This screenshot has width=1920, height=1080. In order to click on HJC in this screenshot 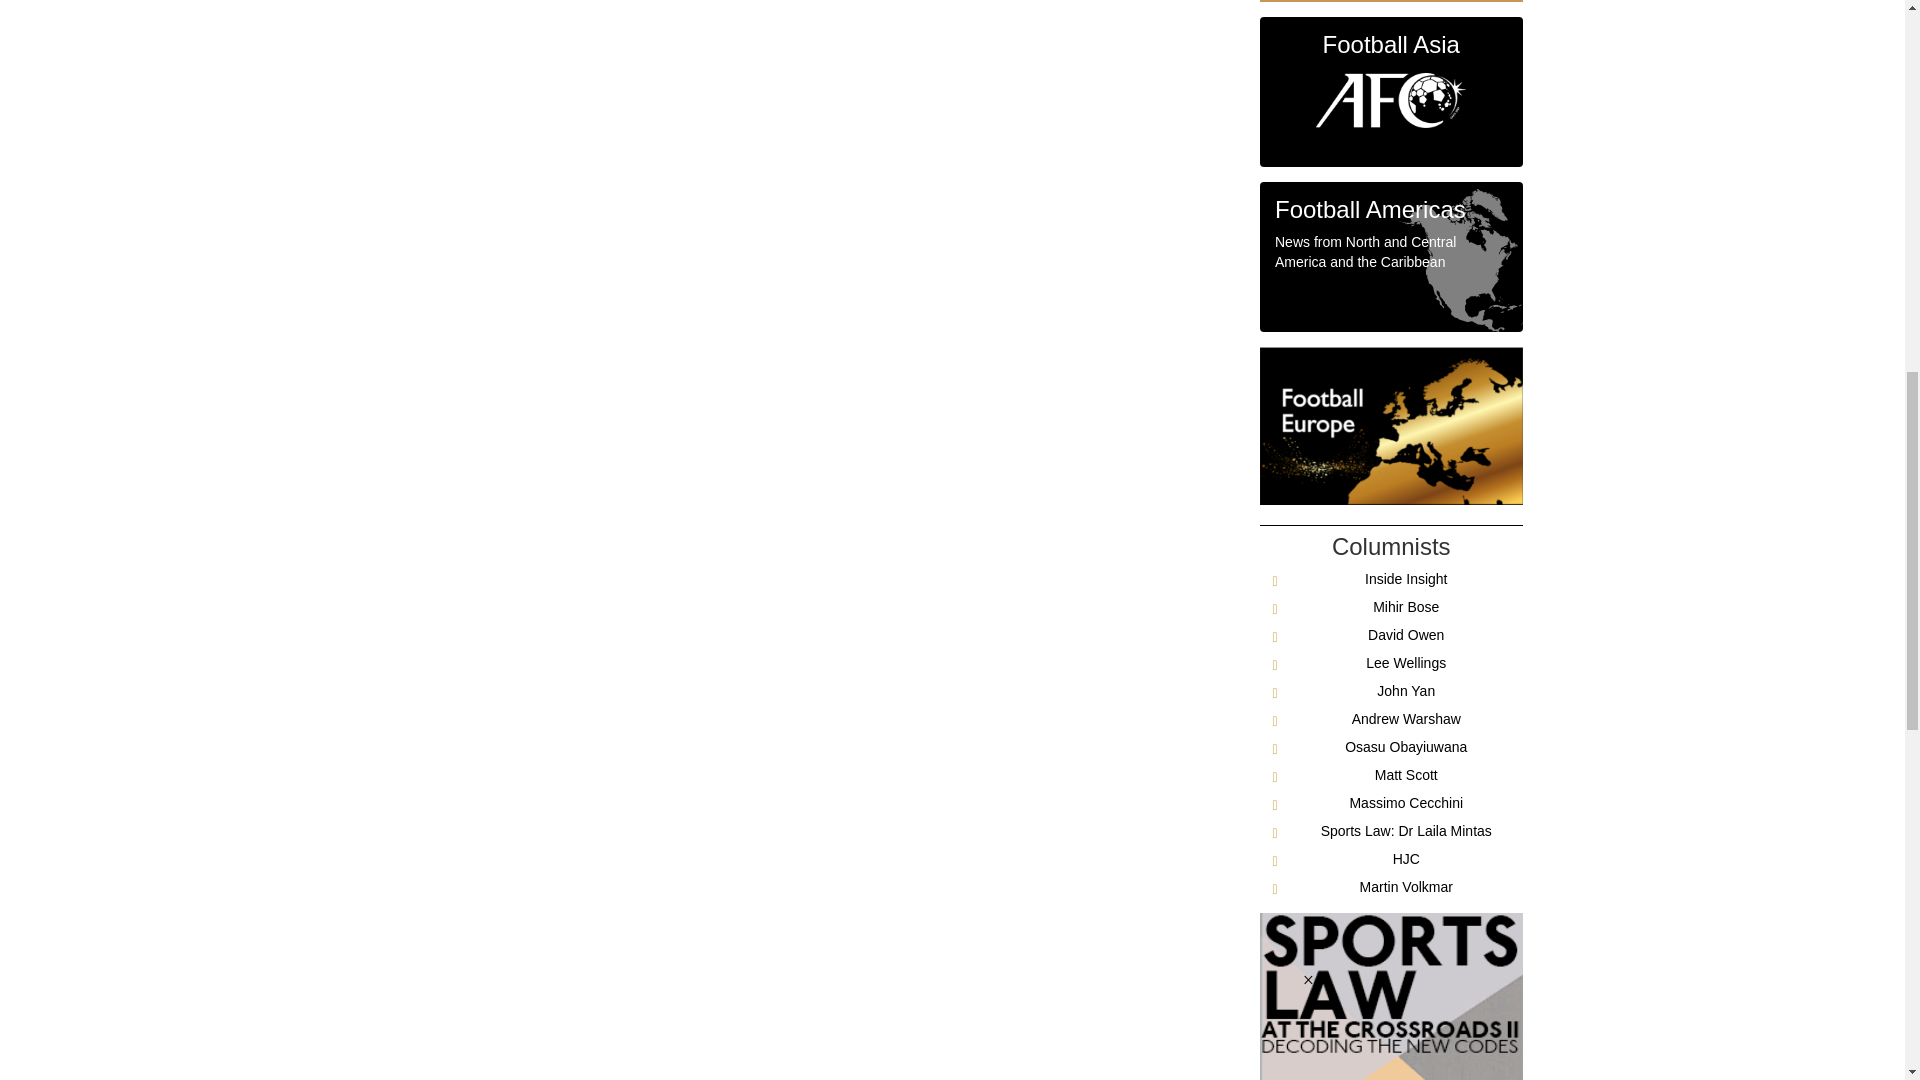, I will do `click(1406, 859)`.